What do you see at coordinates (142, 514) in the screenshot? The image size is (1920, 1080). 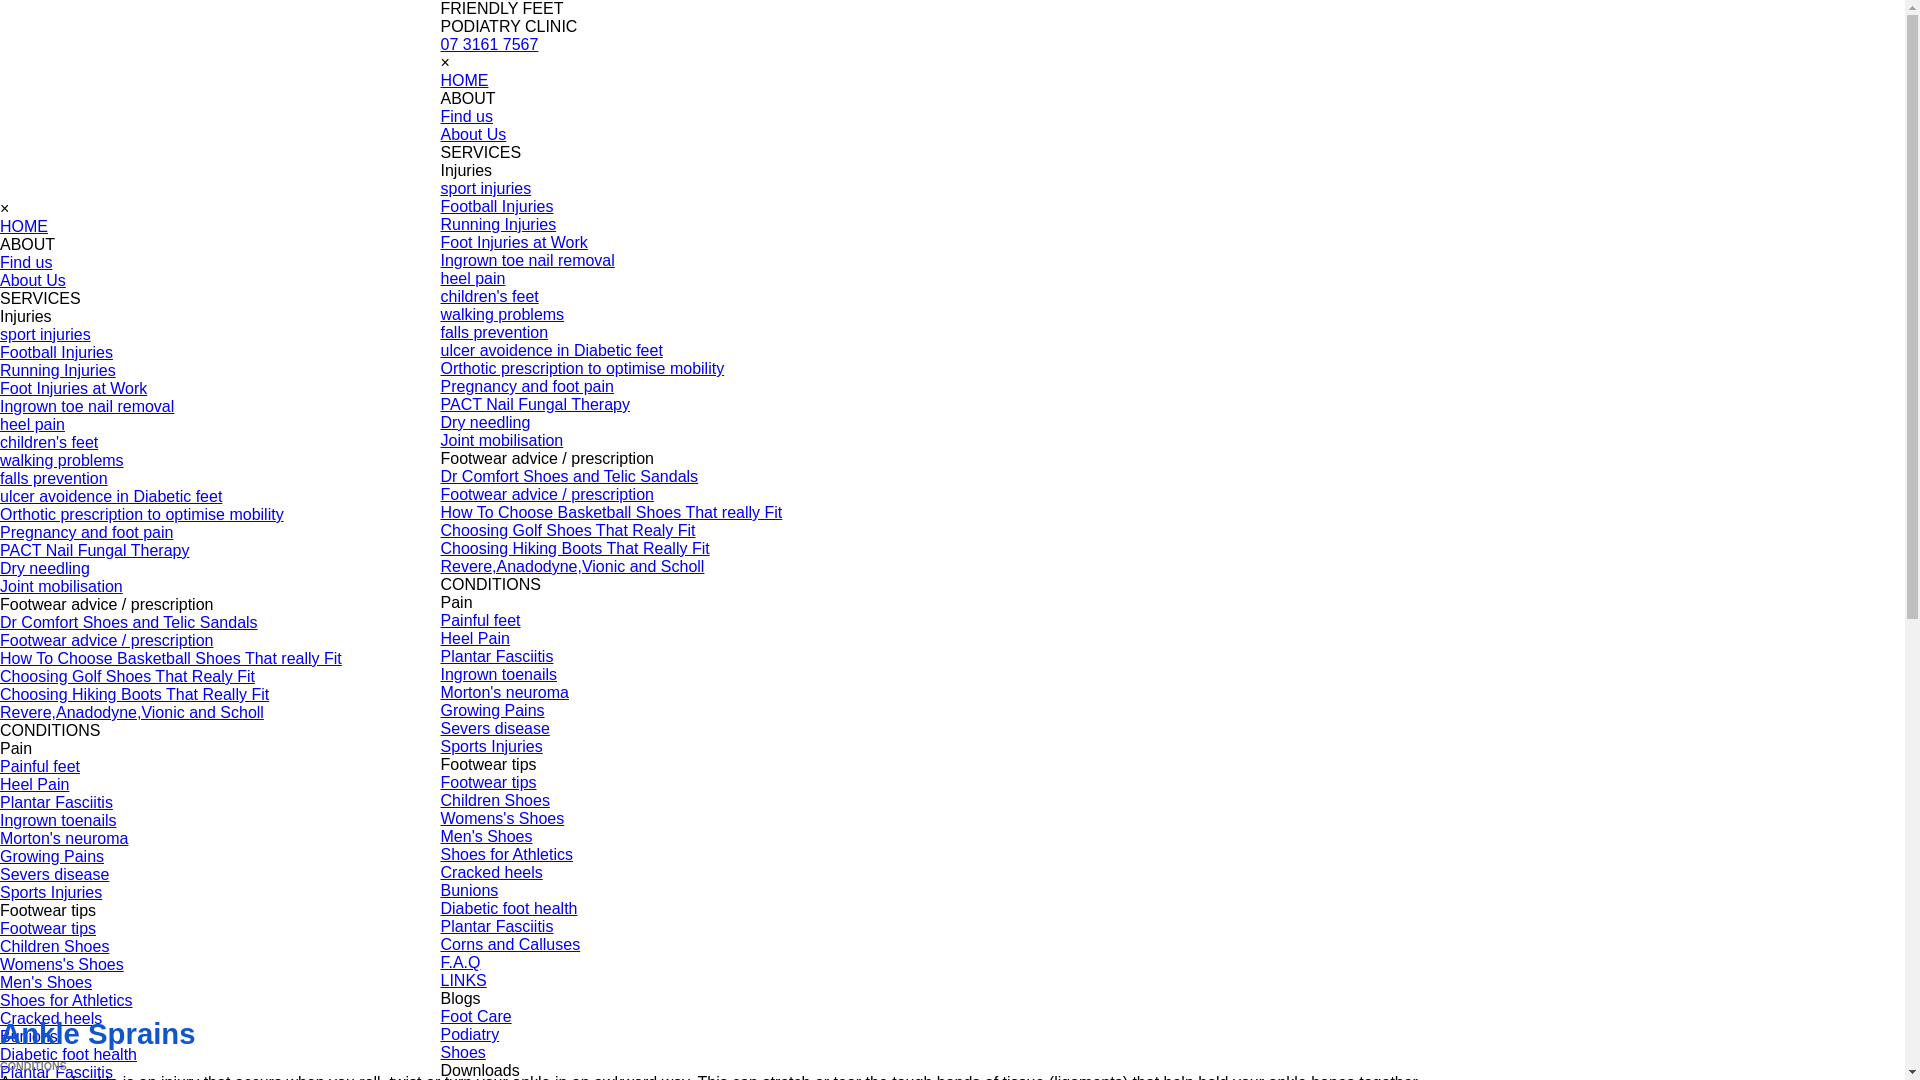 I see `Orthotic prescription to optimise mobility` at bounding box center [142, 514].